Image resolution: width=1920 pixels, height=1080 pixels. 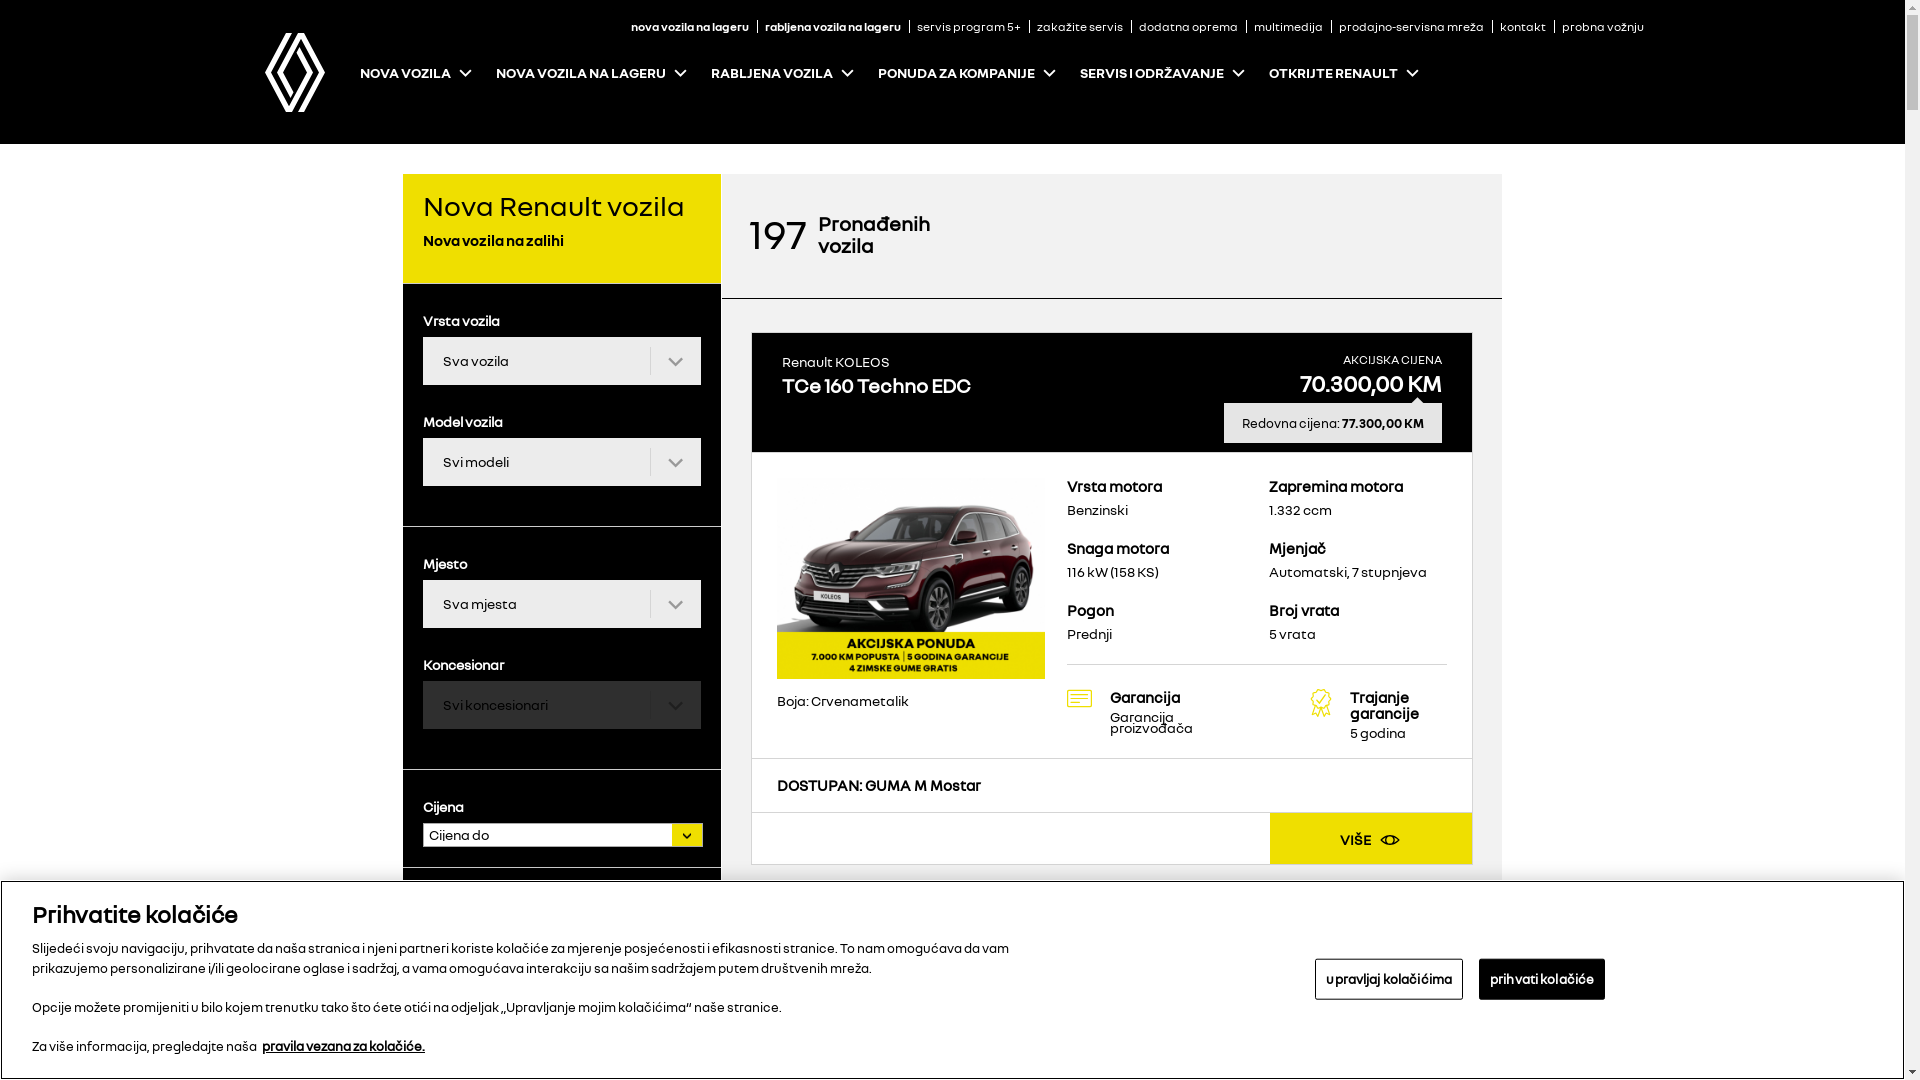 What do you see at coordinates (1332, 72) in the screenshot?
I see `OTKRIJTE RENAULT` at bounding box center [1332, 72].